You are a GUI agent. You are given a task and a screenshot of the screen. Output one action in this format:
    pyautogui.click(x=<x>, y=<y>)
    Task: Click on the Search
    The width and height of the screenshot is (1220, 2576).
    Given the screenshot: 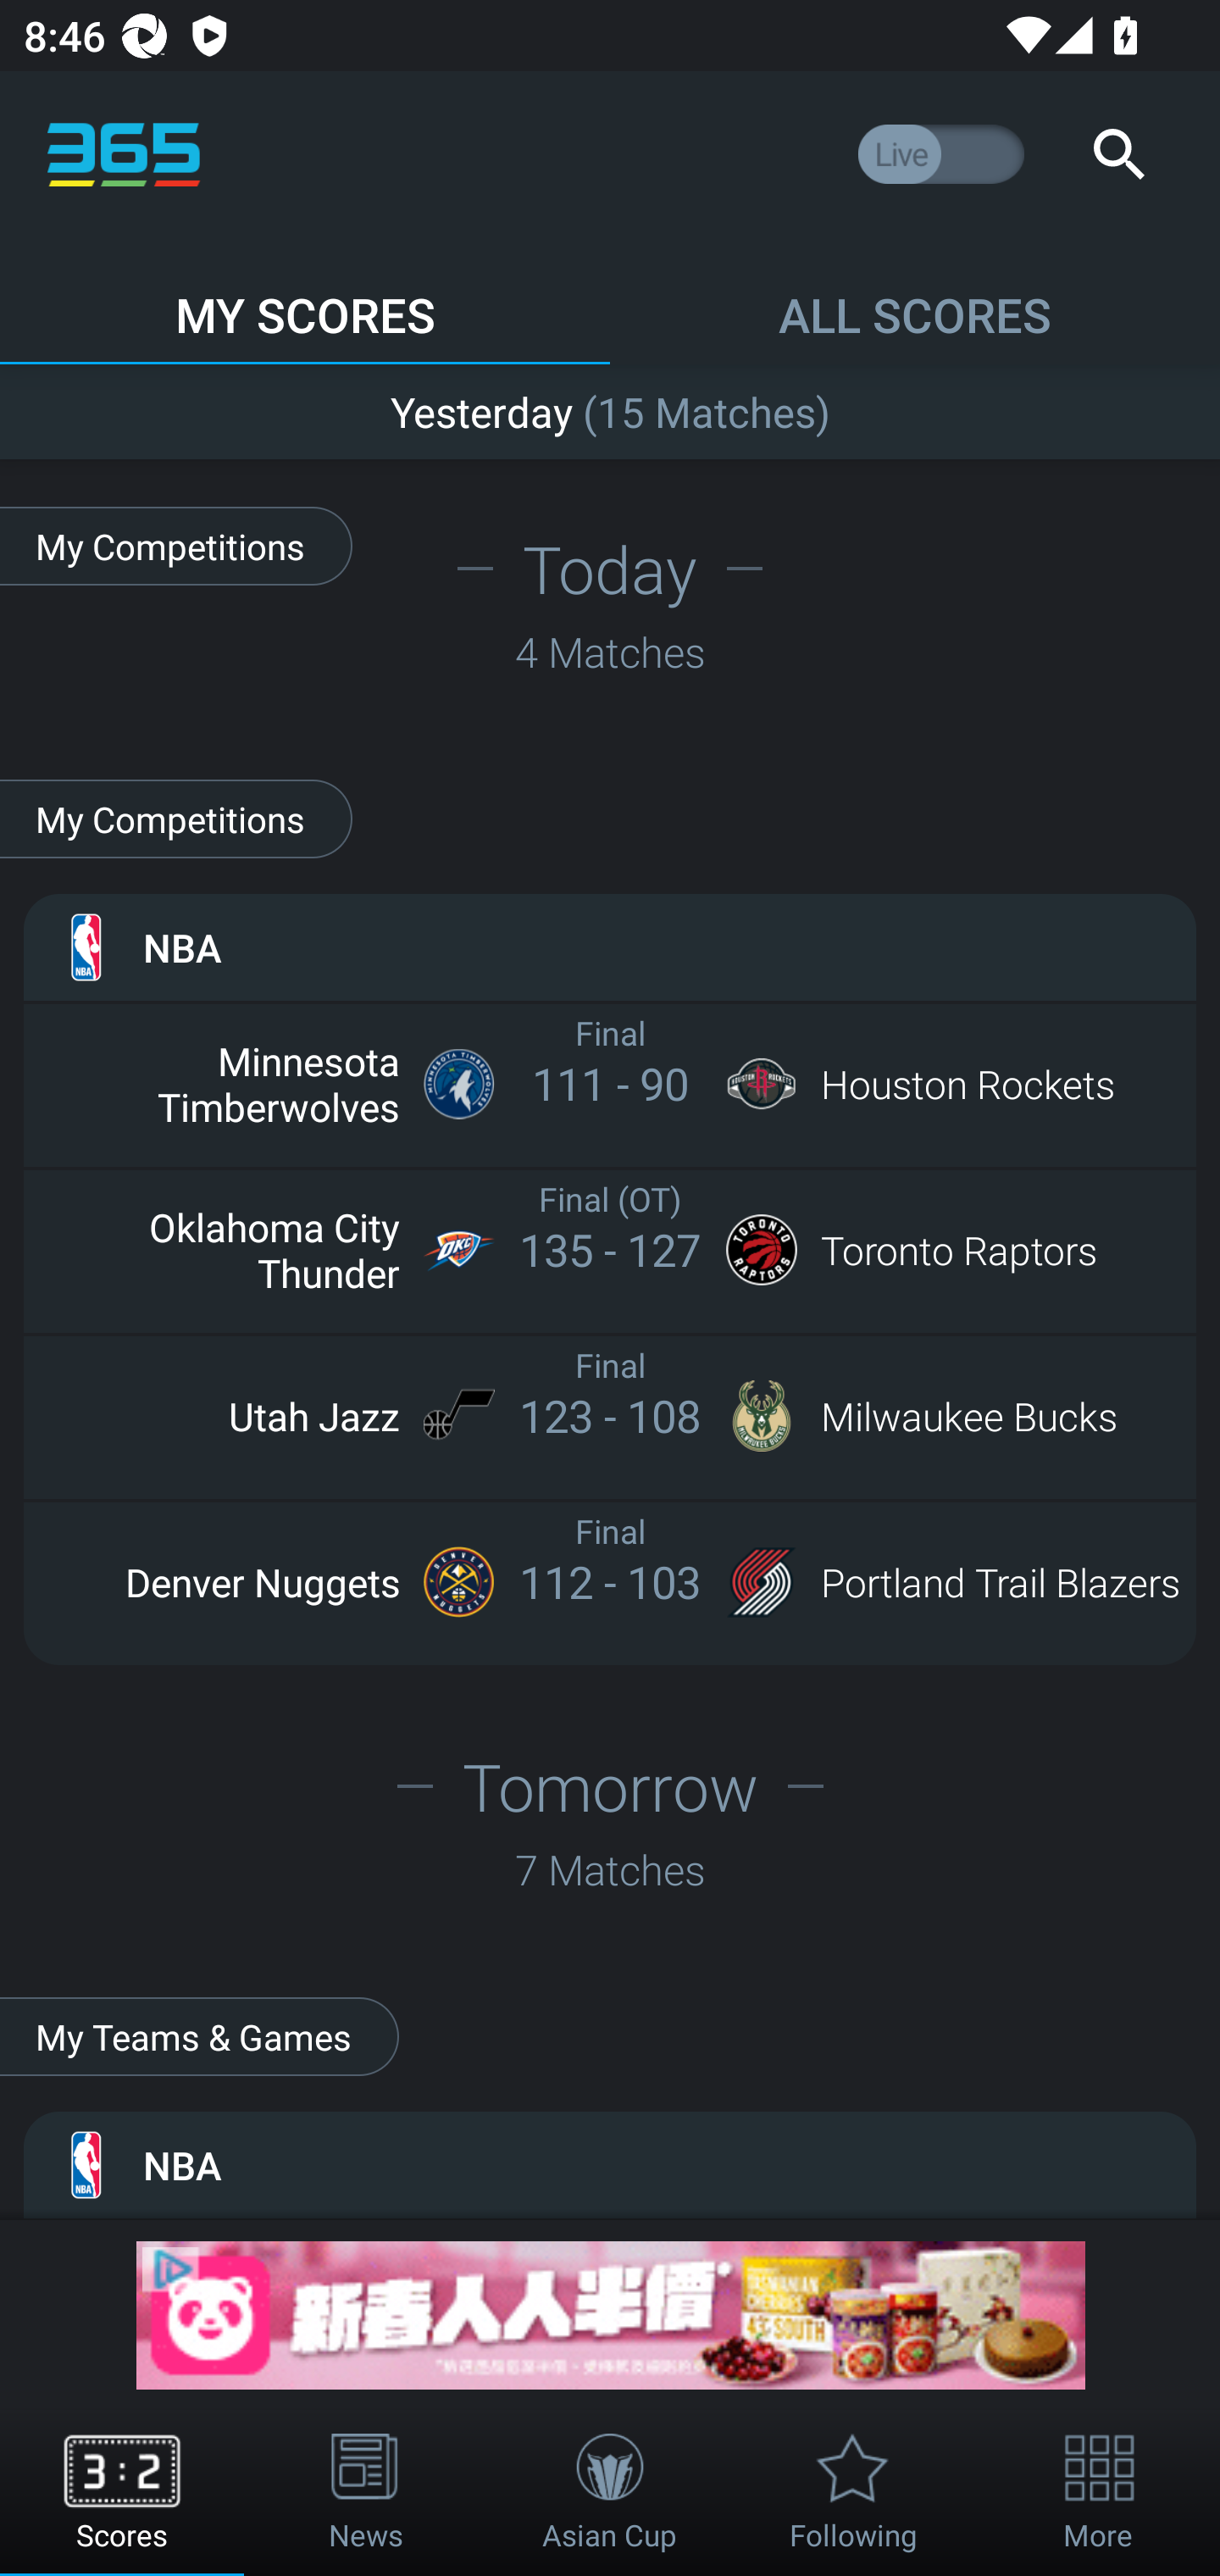 What is the action you would take?
    pyautogui.click(x=1118, y=154)
    